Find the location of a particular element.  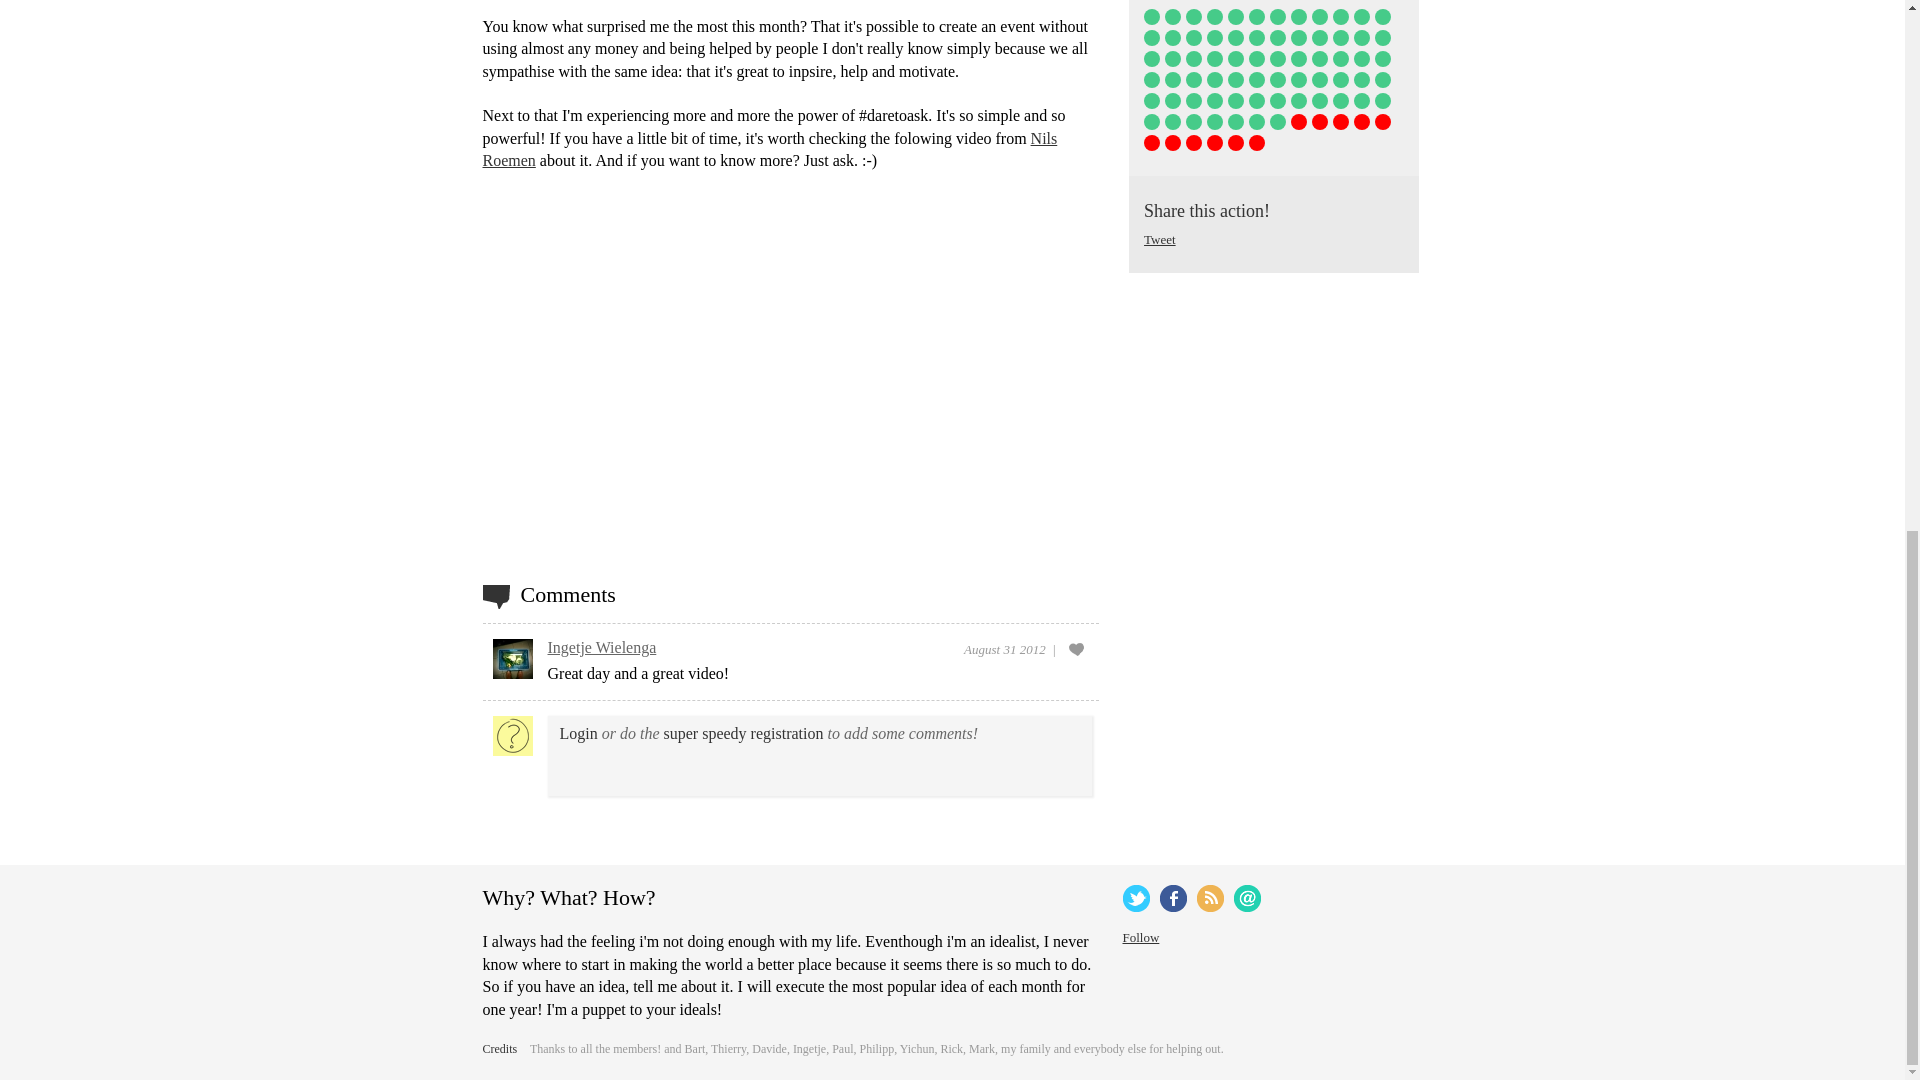

Anonymous is located at coordinates (1298, 16).